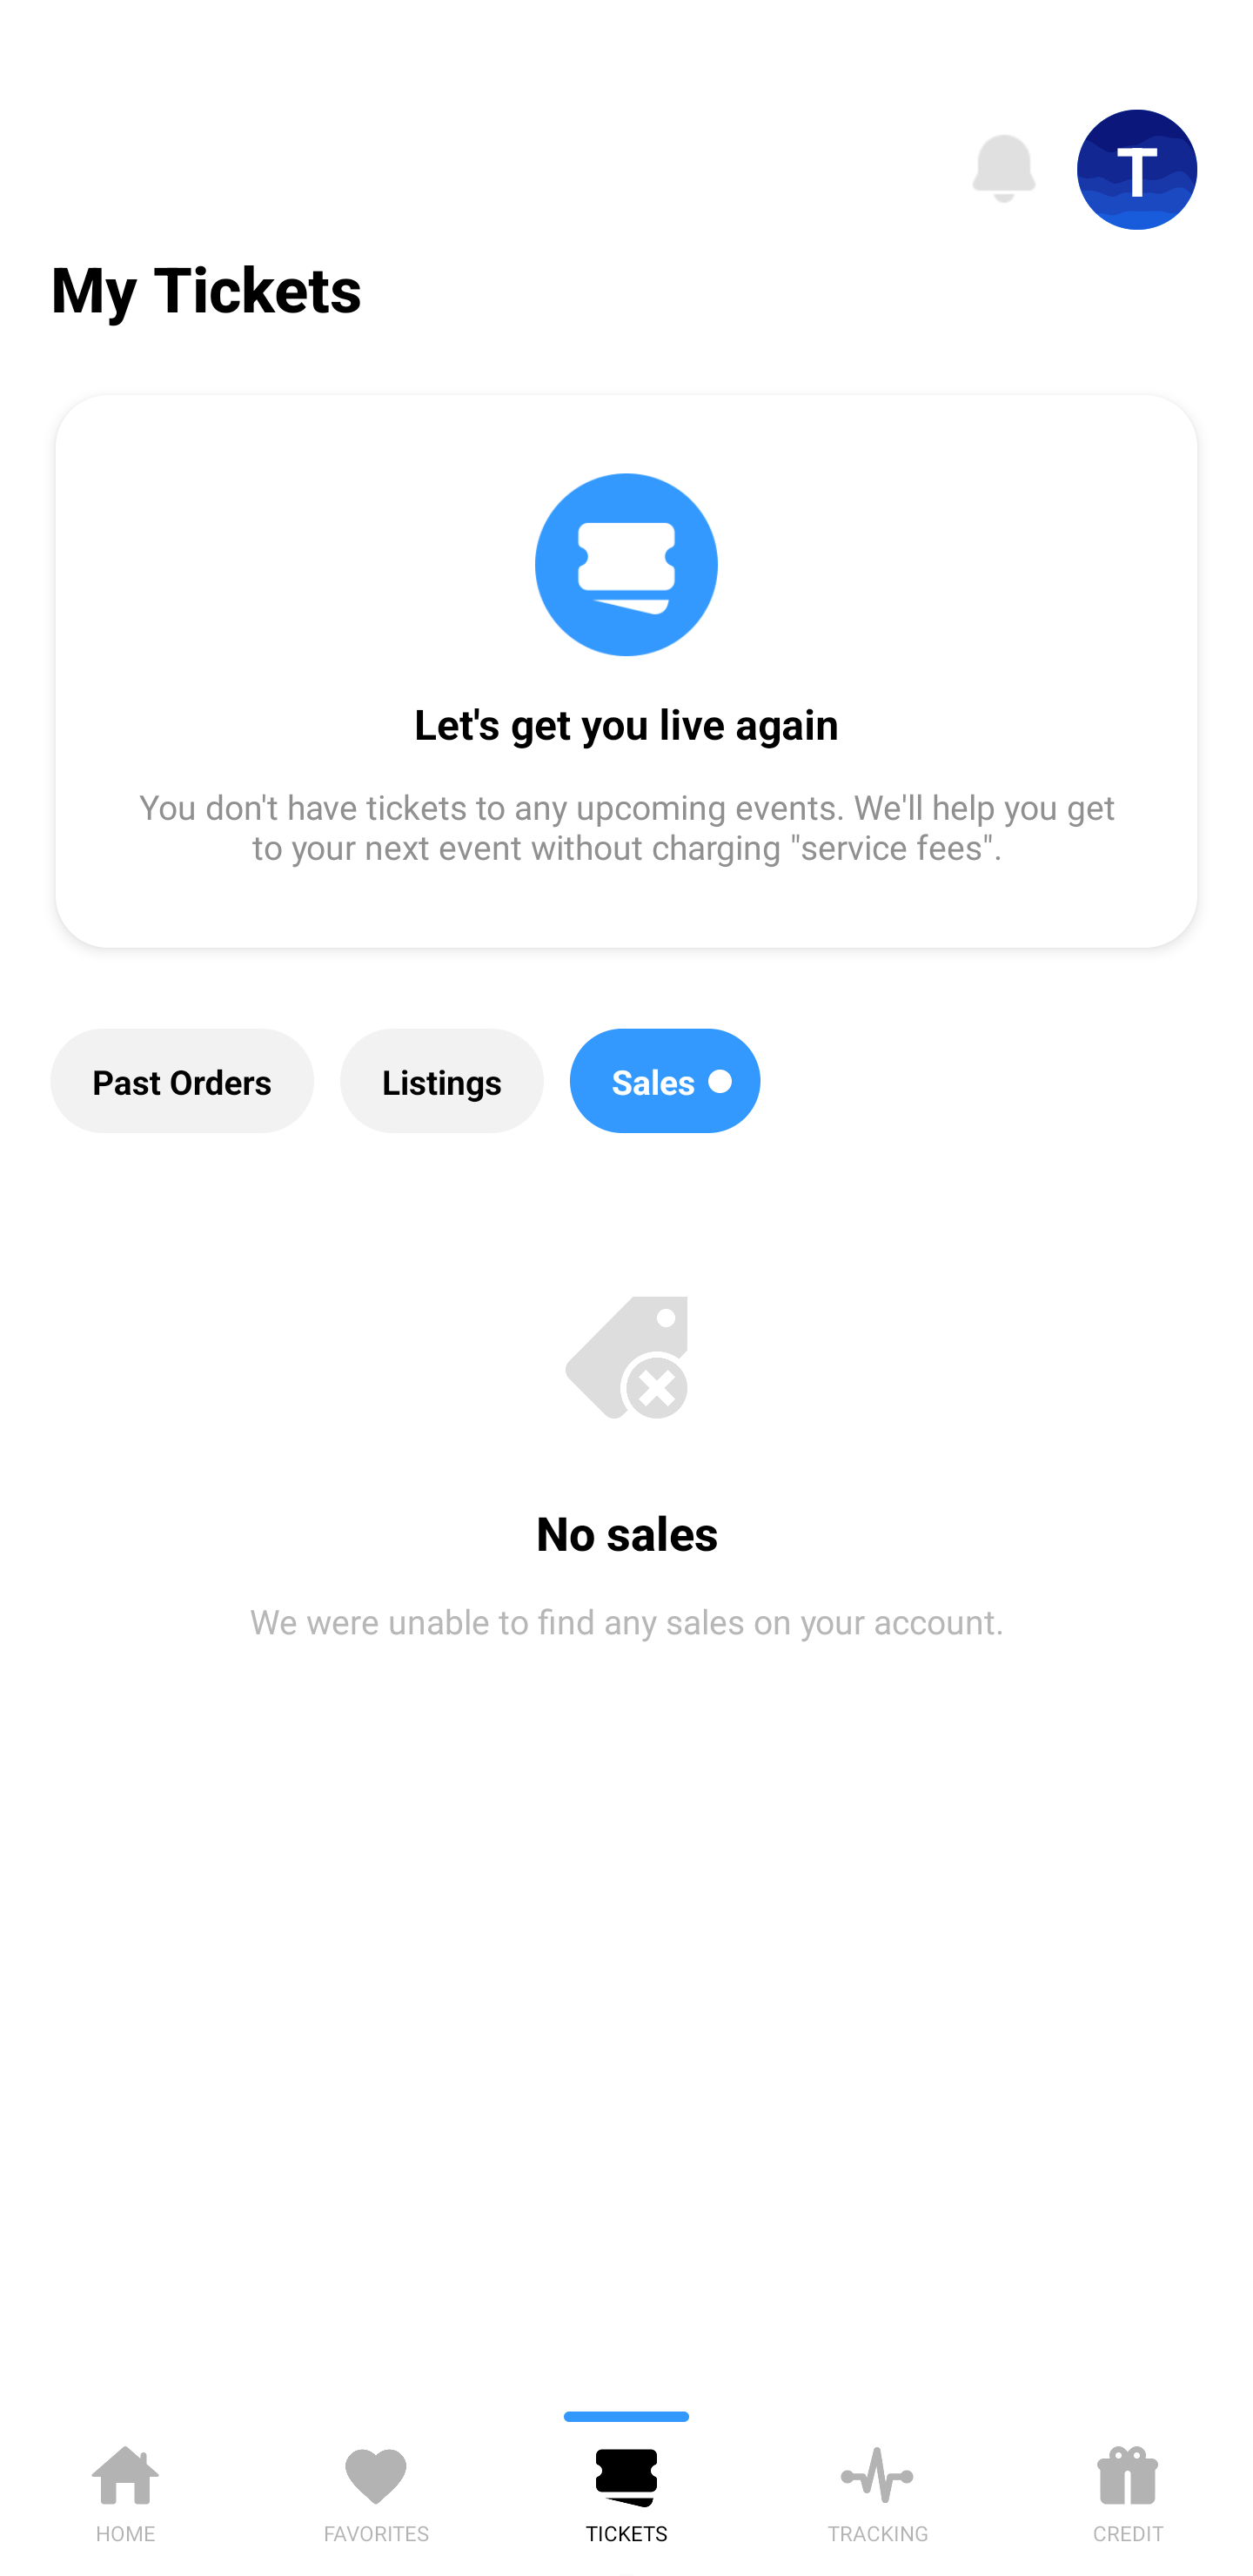 This screenshot has height=2576, width=1253. I want to click on FAVORITES, so click(376, 2489).